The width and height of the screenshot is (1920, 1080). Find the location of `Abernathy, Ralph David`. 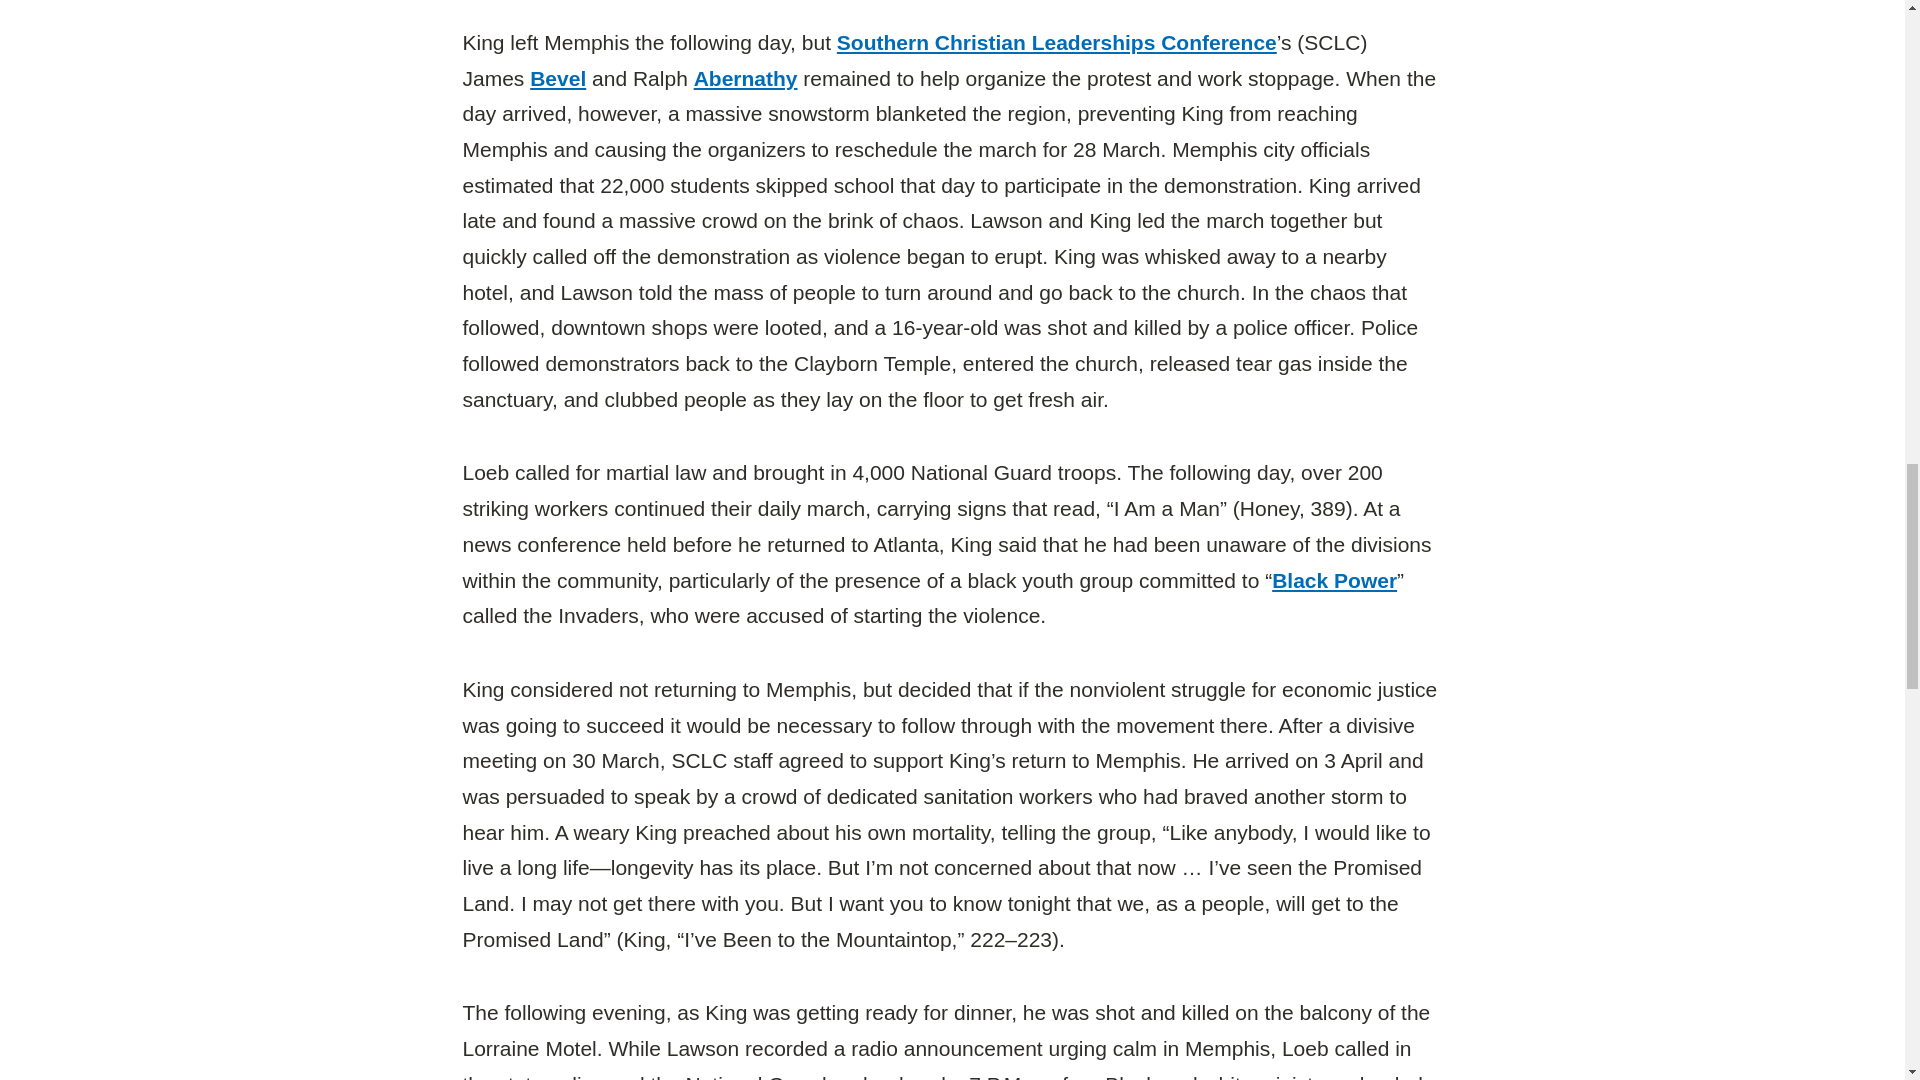

Abernathy, Ralph David is located at coordinates (746, 78).